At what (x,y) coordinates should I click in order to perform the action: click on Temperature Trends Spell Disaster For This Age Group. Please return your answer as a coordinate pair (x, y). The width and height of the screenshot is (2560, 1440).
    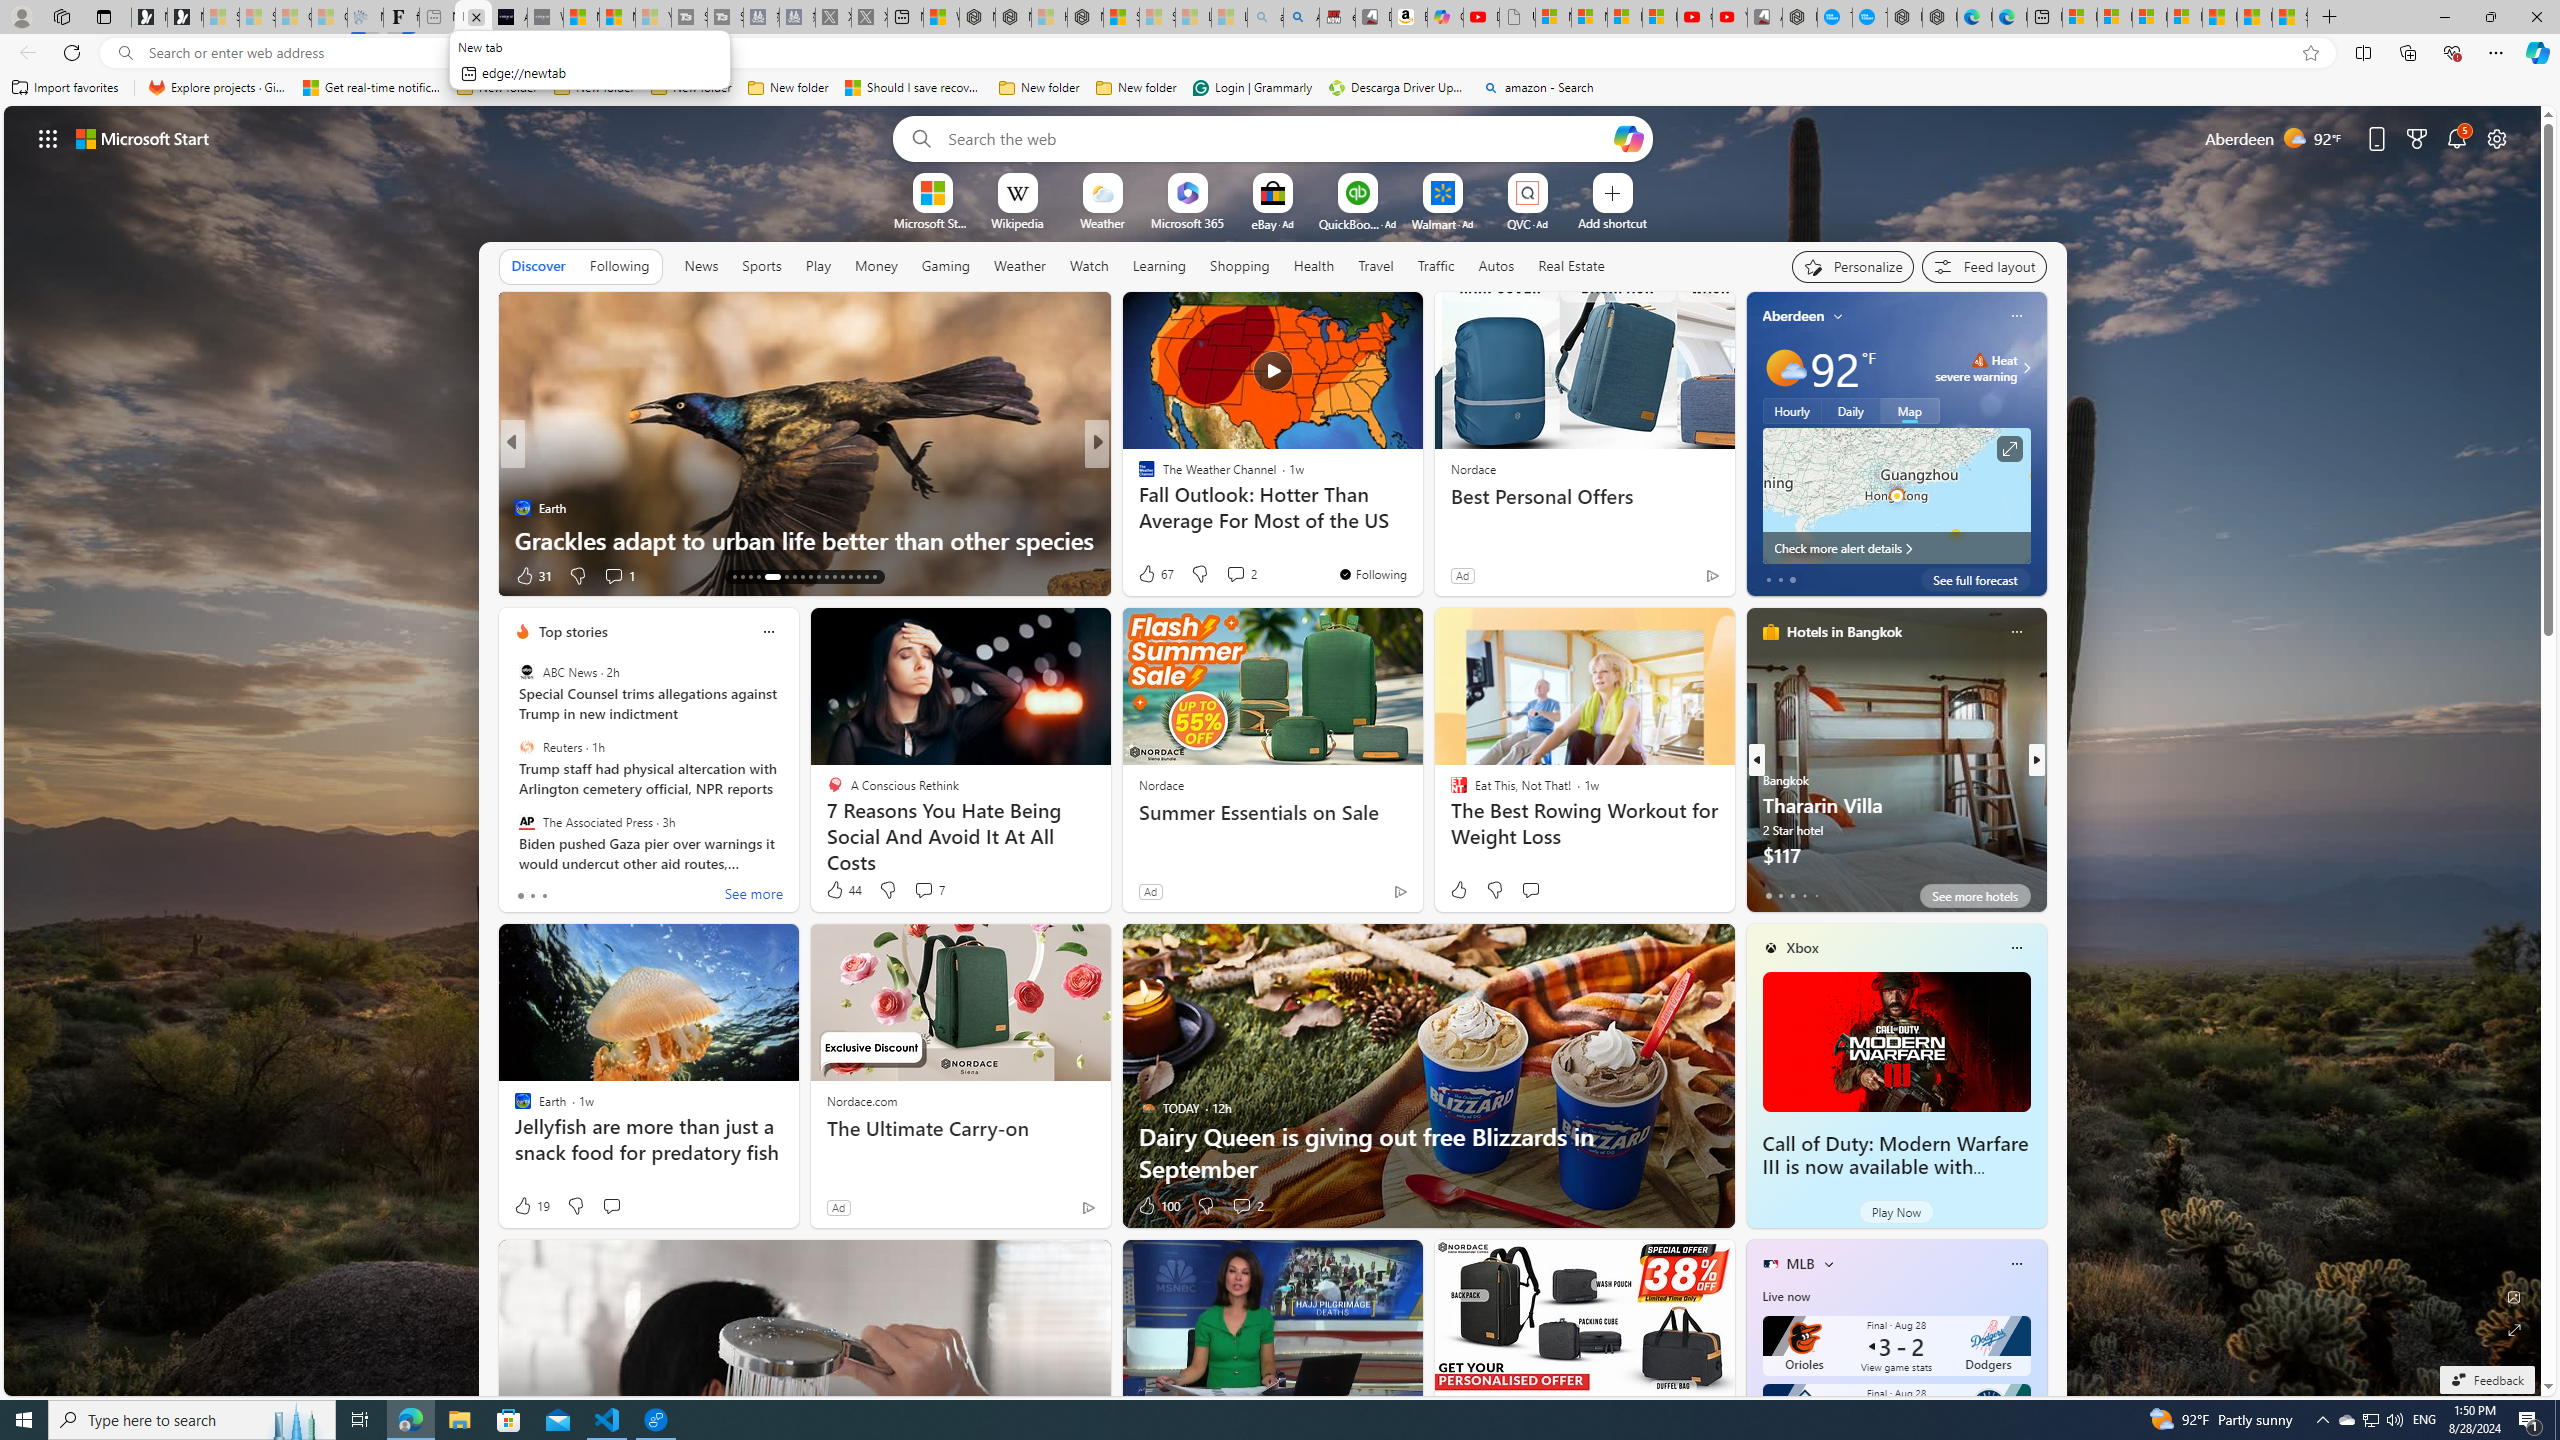
    Looking at the image, I should click on (1419, 524).